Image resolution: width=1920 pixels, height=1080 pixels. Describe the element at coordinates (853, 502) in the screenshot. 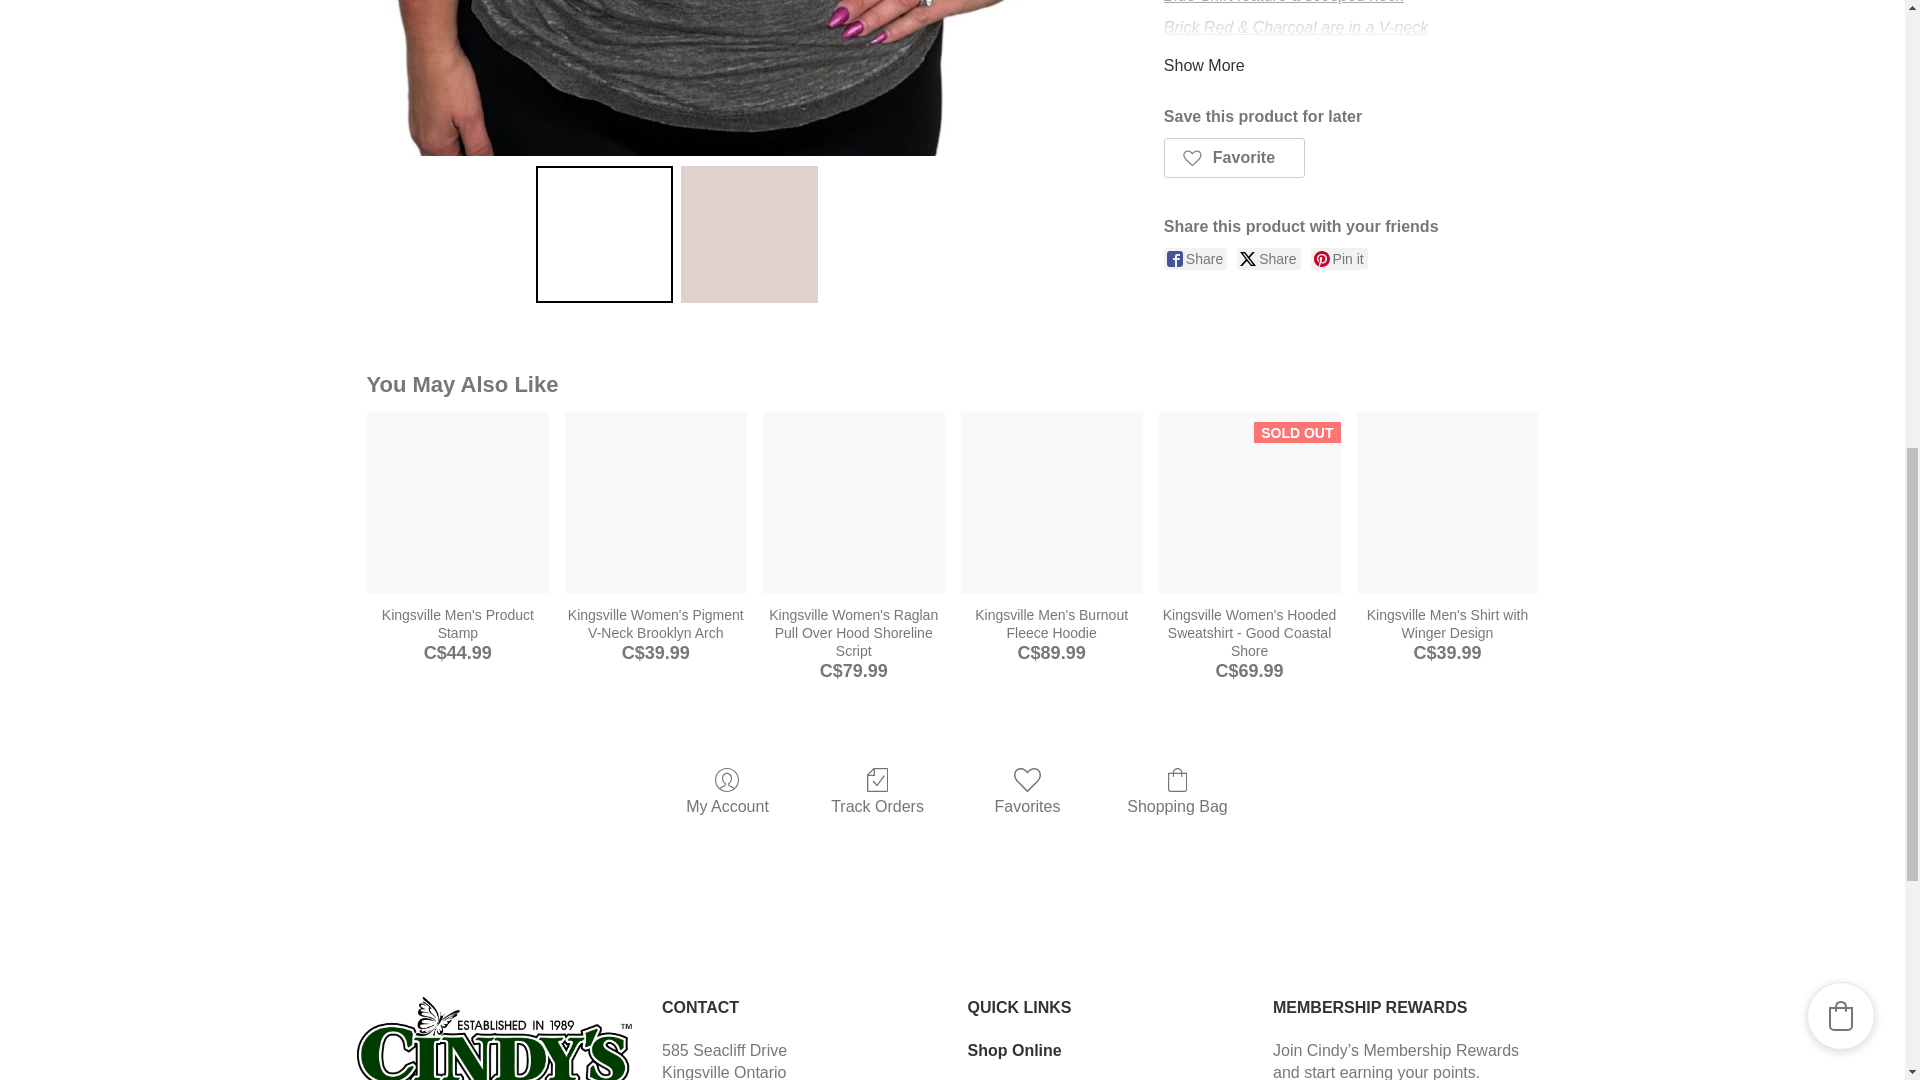

I see `Kingsville Women's Raglan Pull Over Hood Shoreline Script` at that location.